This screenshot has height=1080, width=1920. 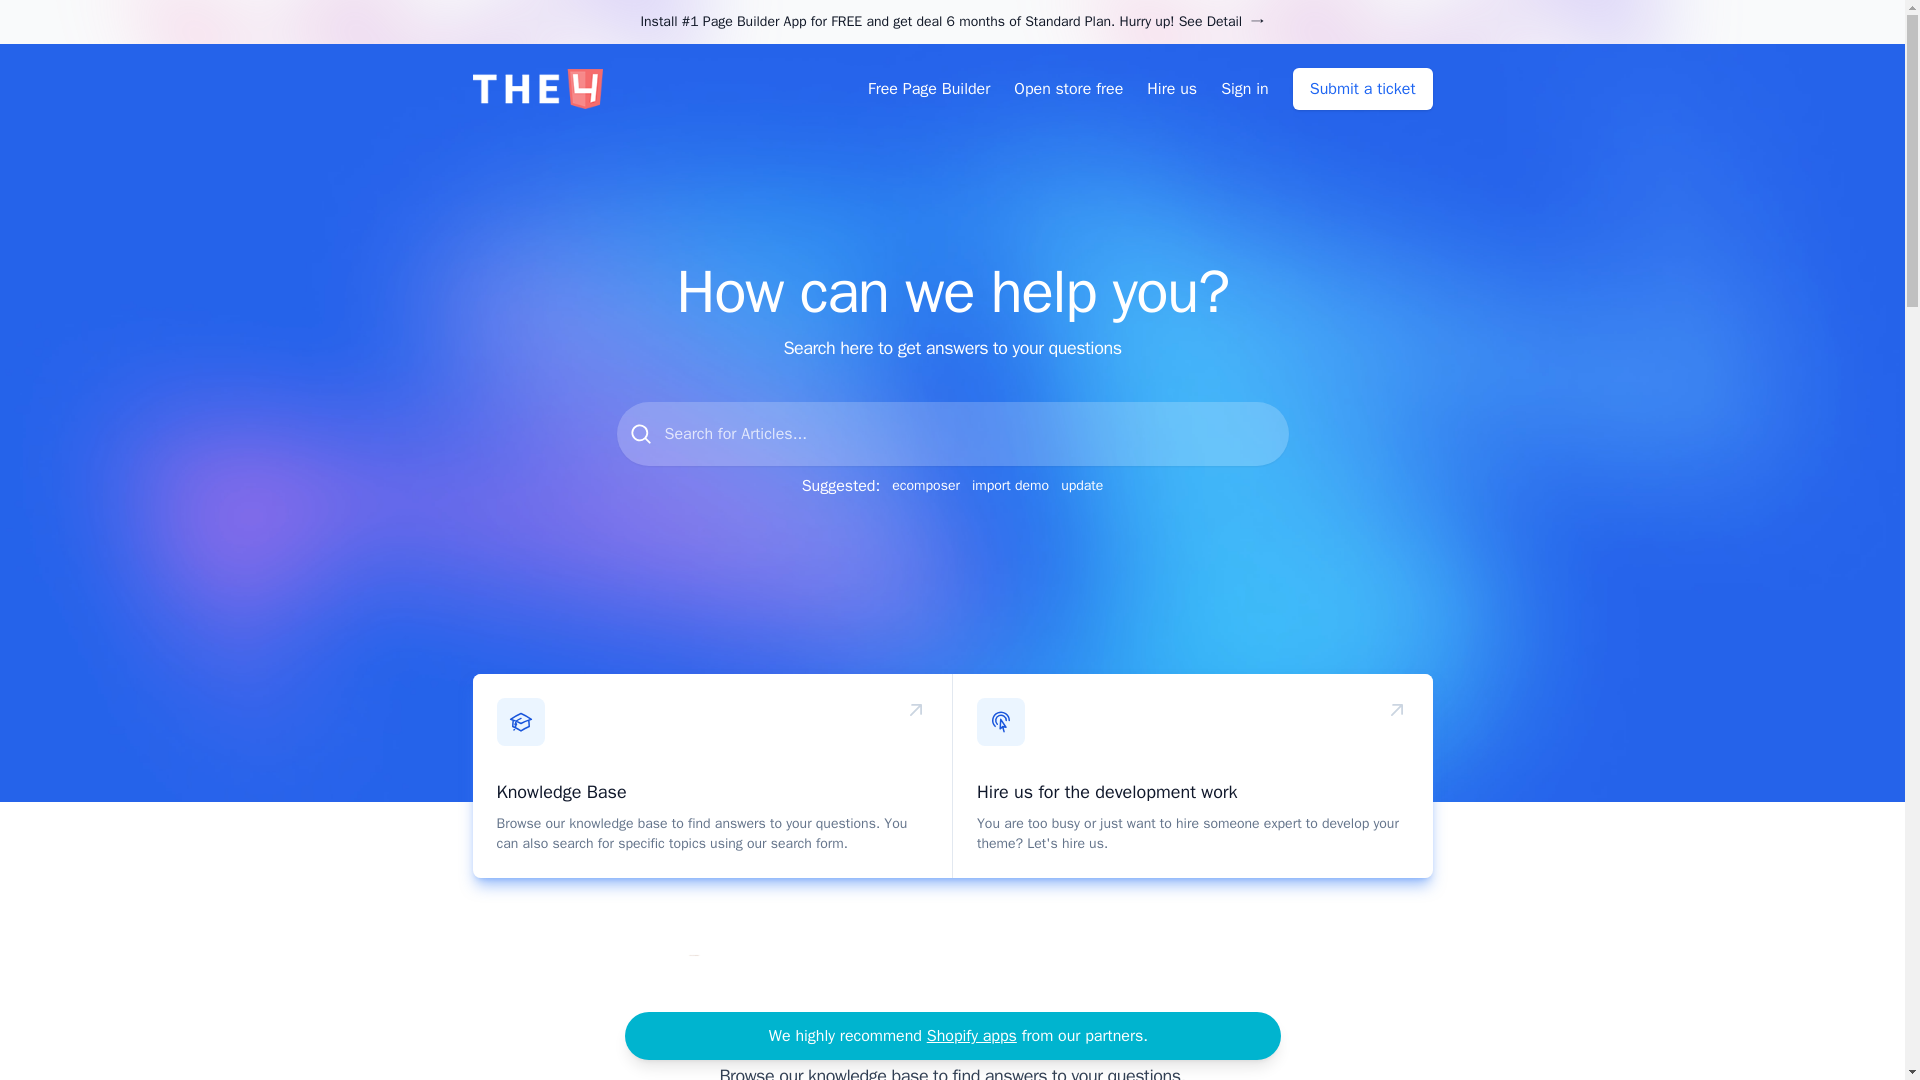 What do you see at coordinates (560, 792) in the screenshot?
I see `Knowledge Base` at bounding box center [560, 792].